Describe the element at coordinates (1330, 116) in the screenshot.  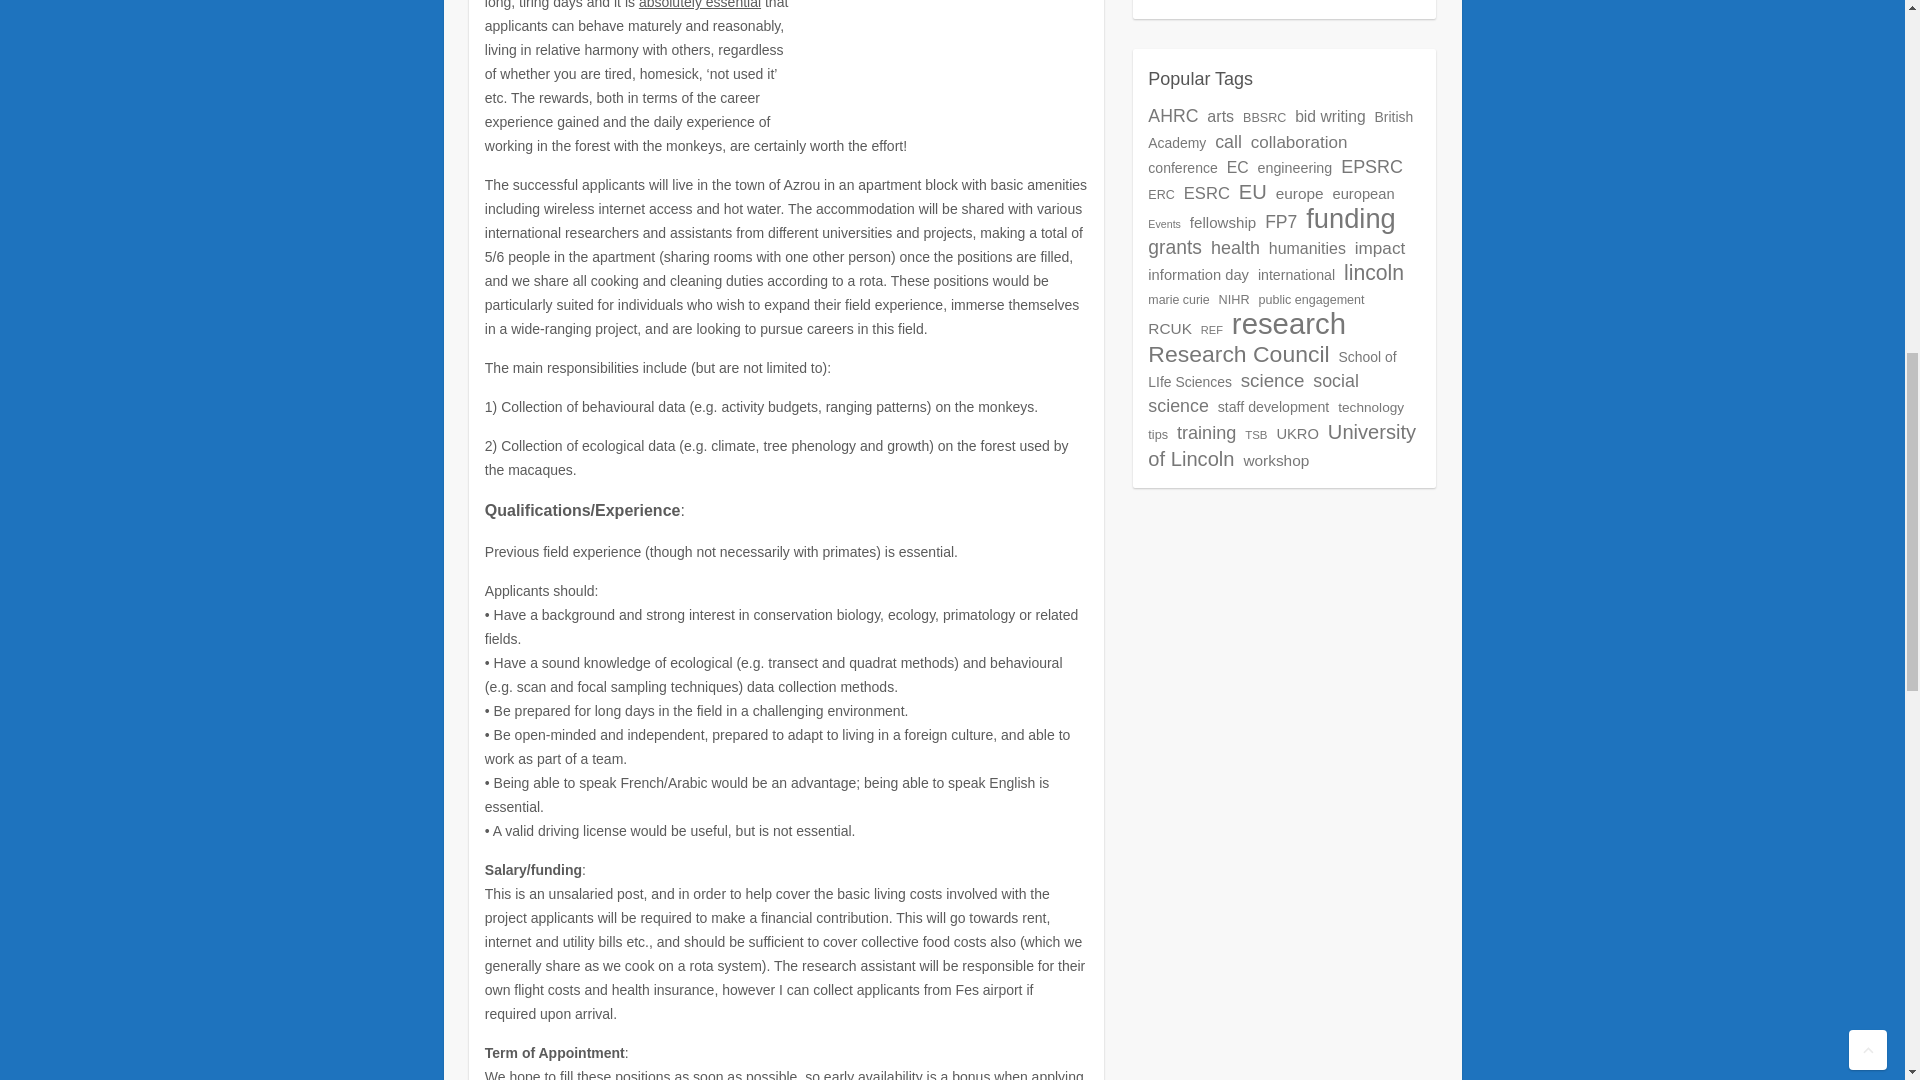
I see `bid writing` at that location.